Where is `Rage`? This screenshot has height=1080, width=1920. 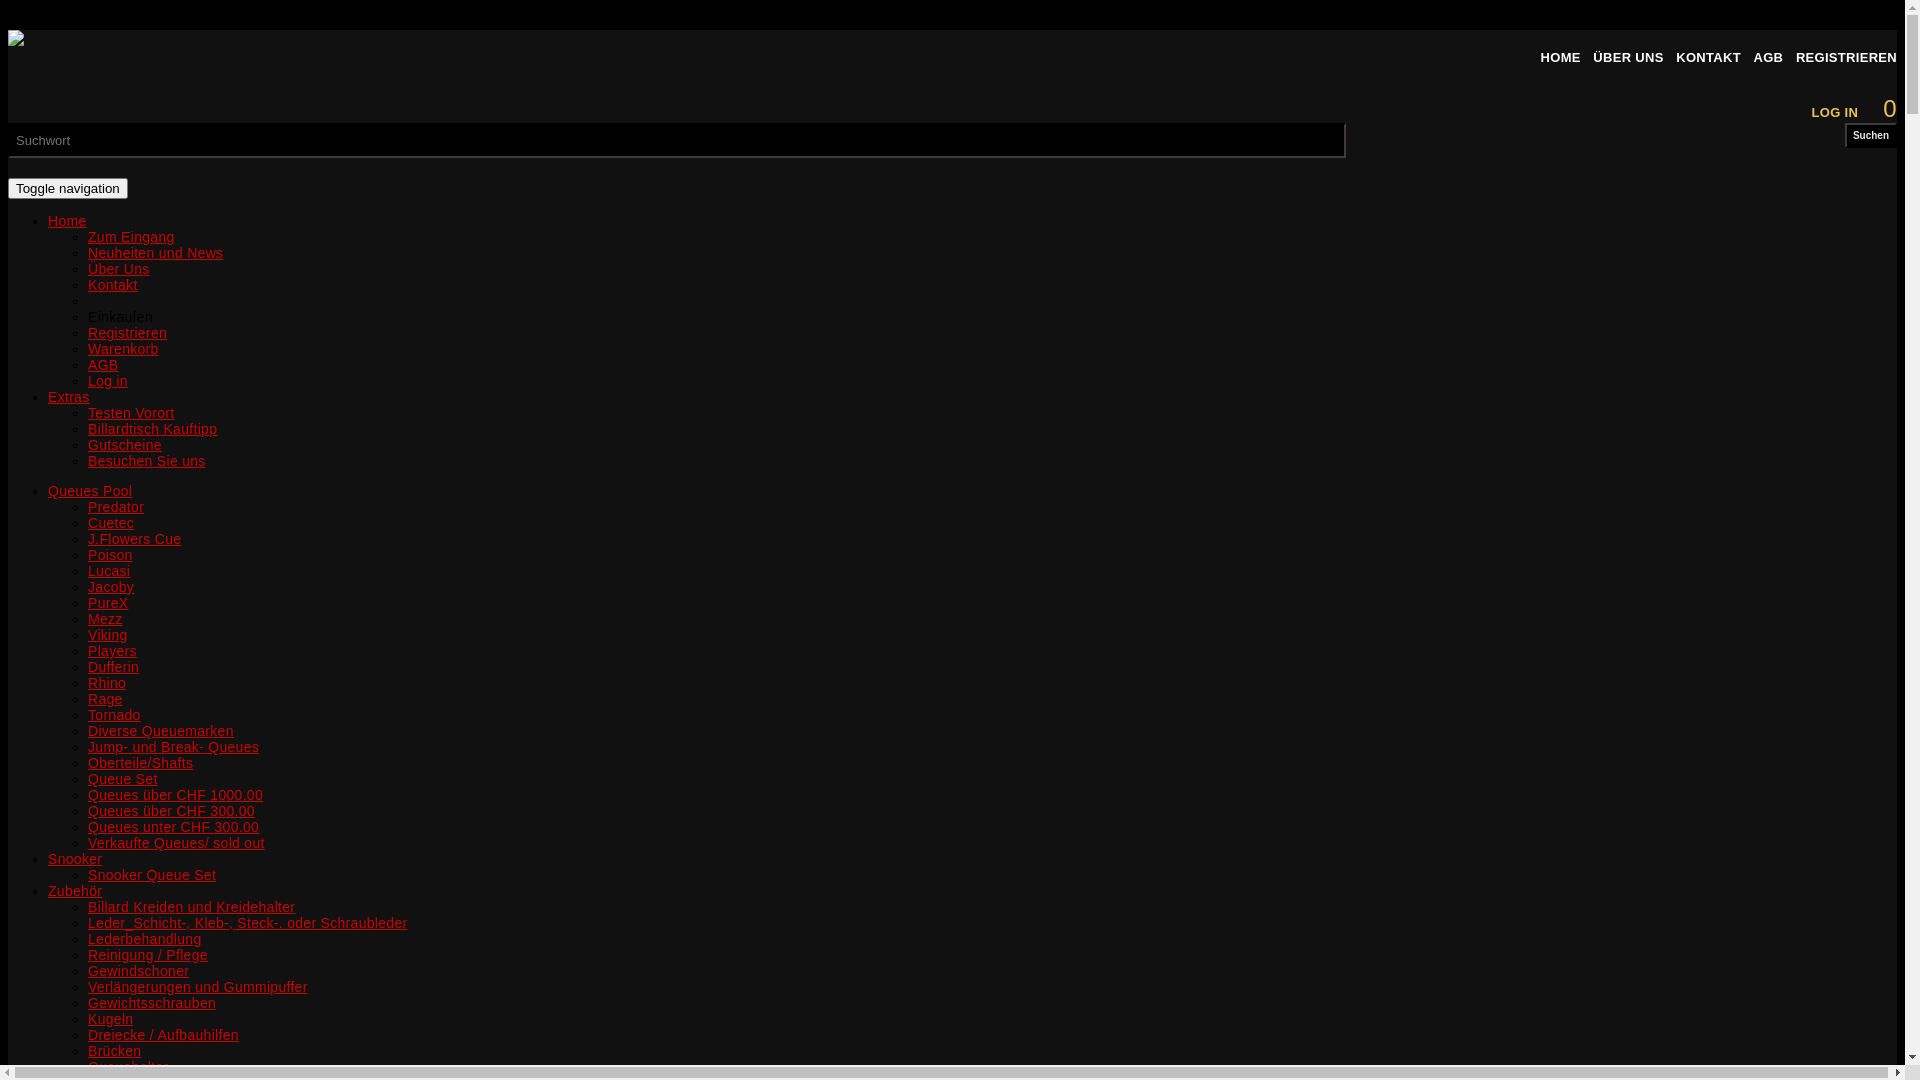
Rage is located at coordinates (105, 699).